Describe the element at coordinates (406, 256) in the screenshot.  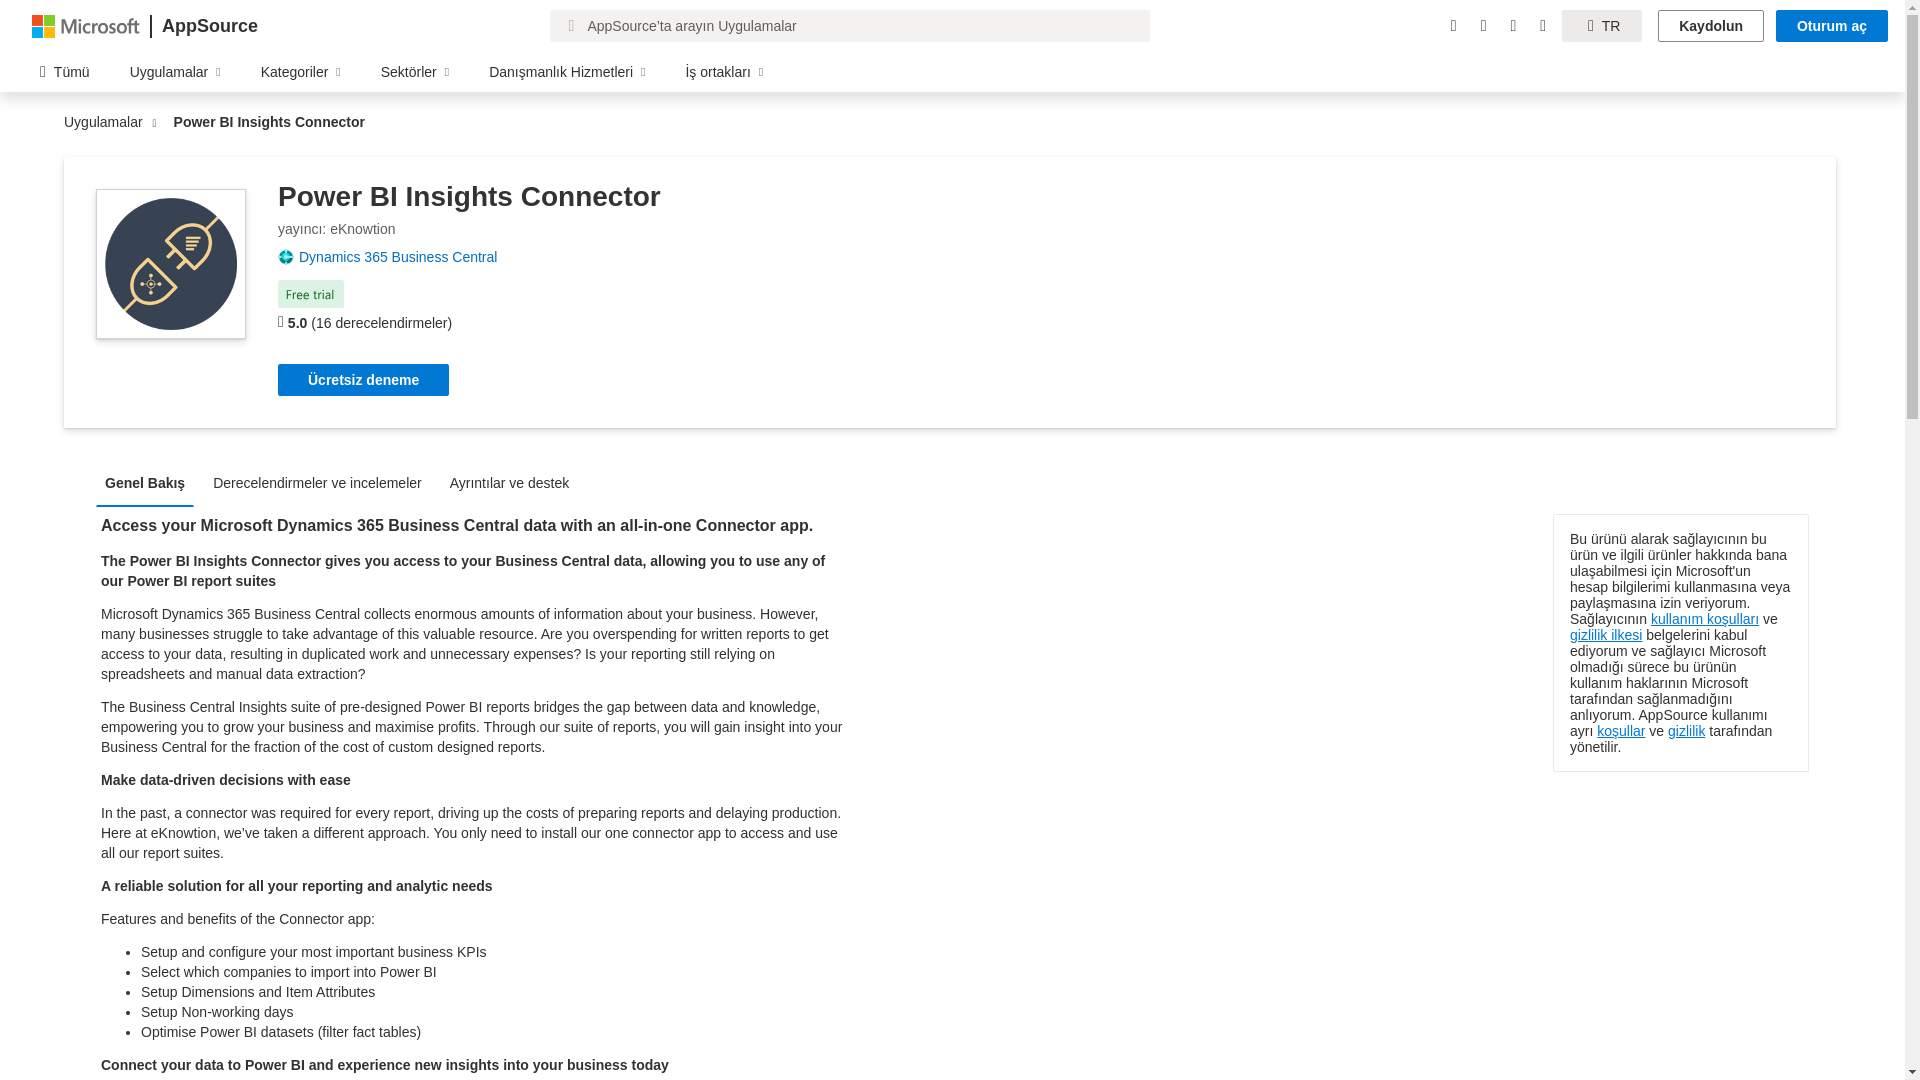
I see `Dynamics 365 Business Central` at that location.